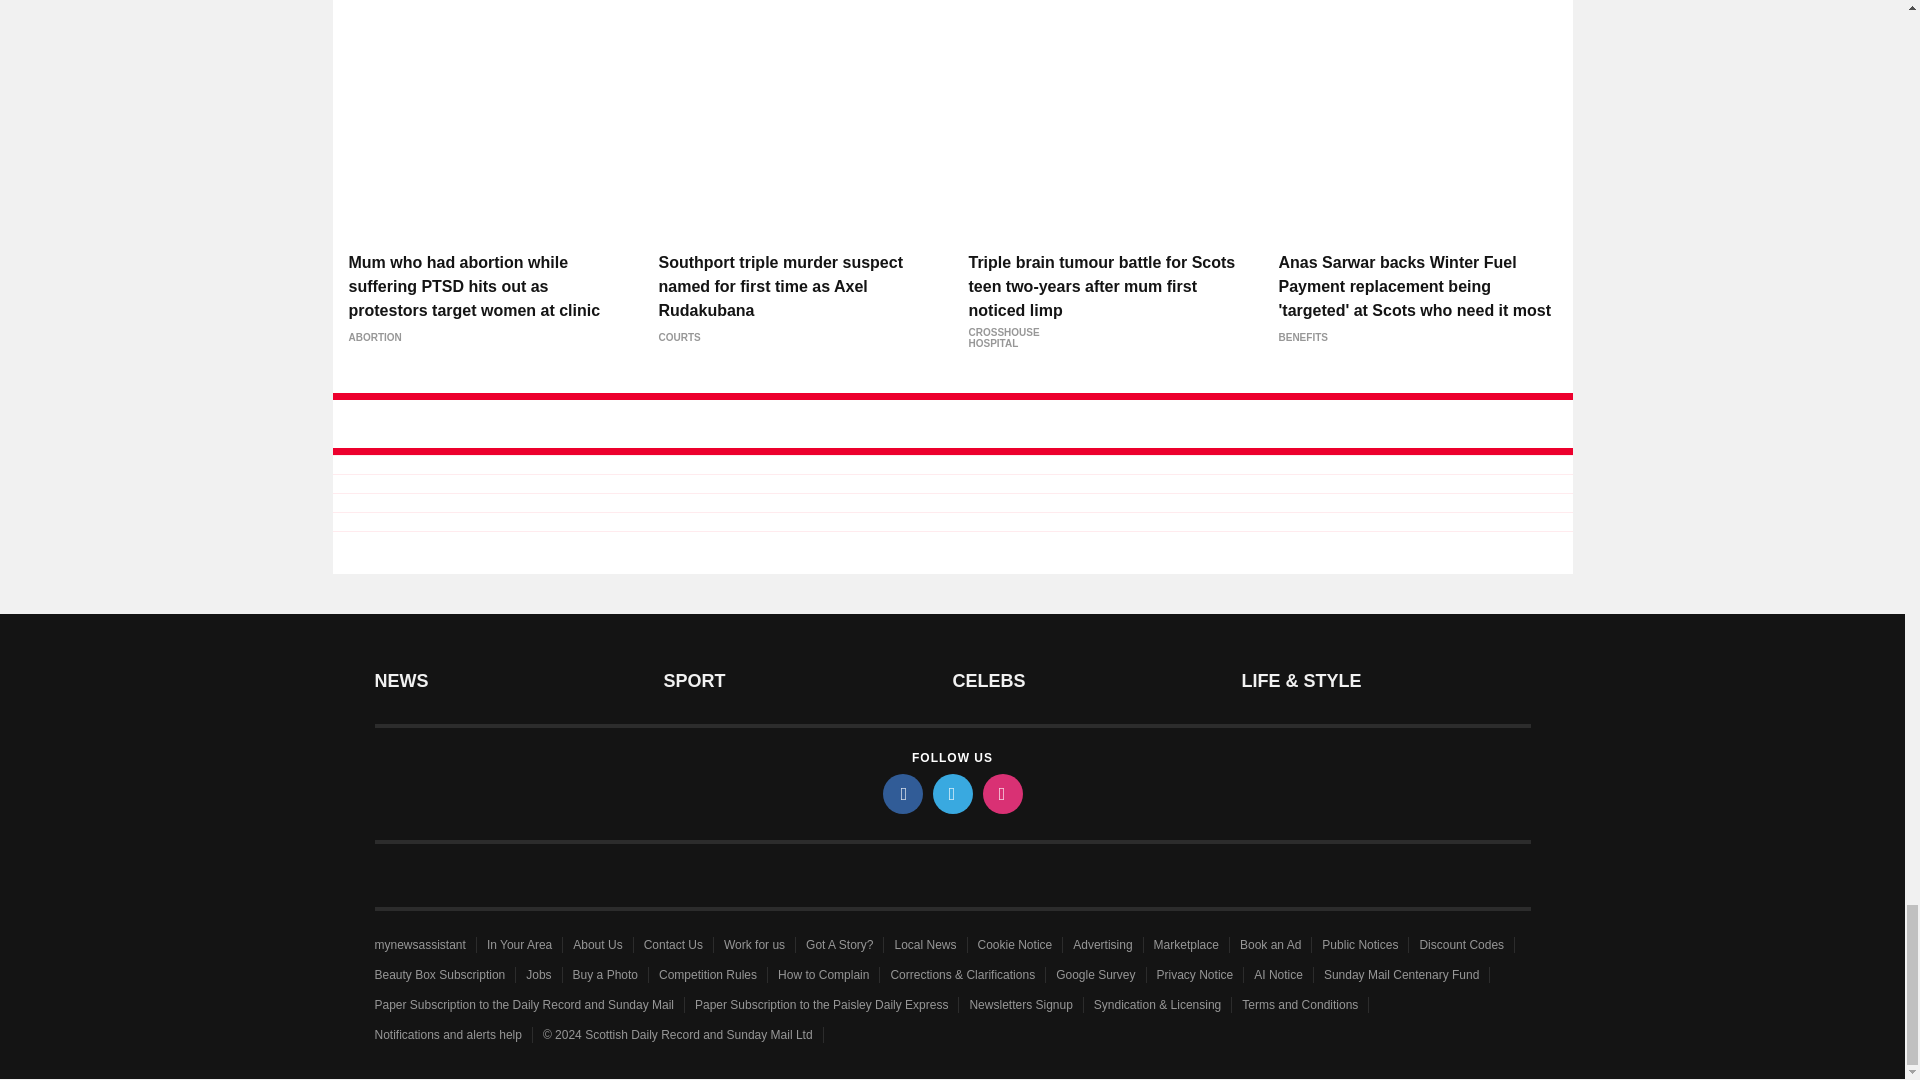 The image size is (1920, 1080). I want to click on instagram, so click(1001, 794).